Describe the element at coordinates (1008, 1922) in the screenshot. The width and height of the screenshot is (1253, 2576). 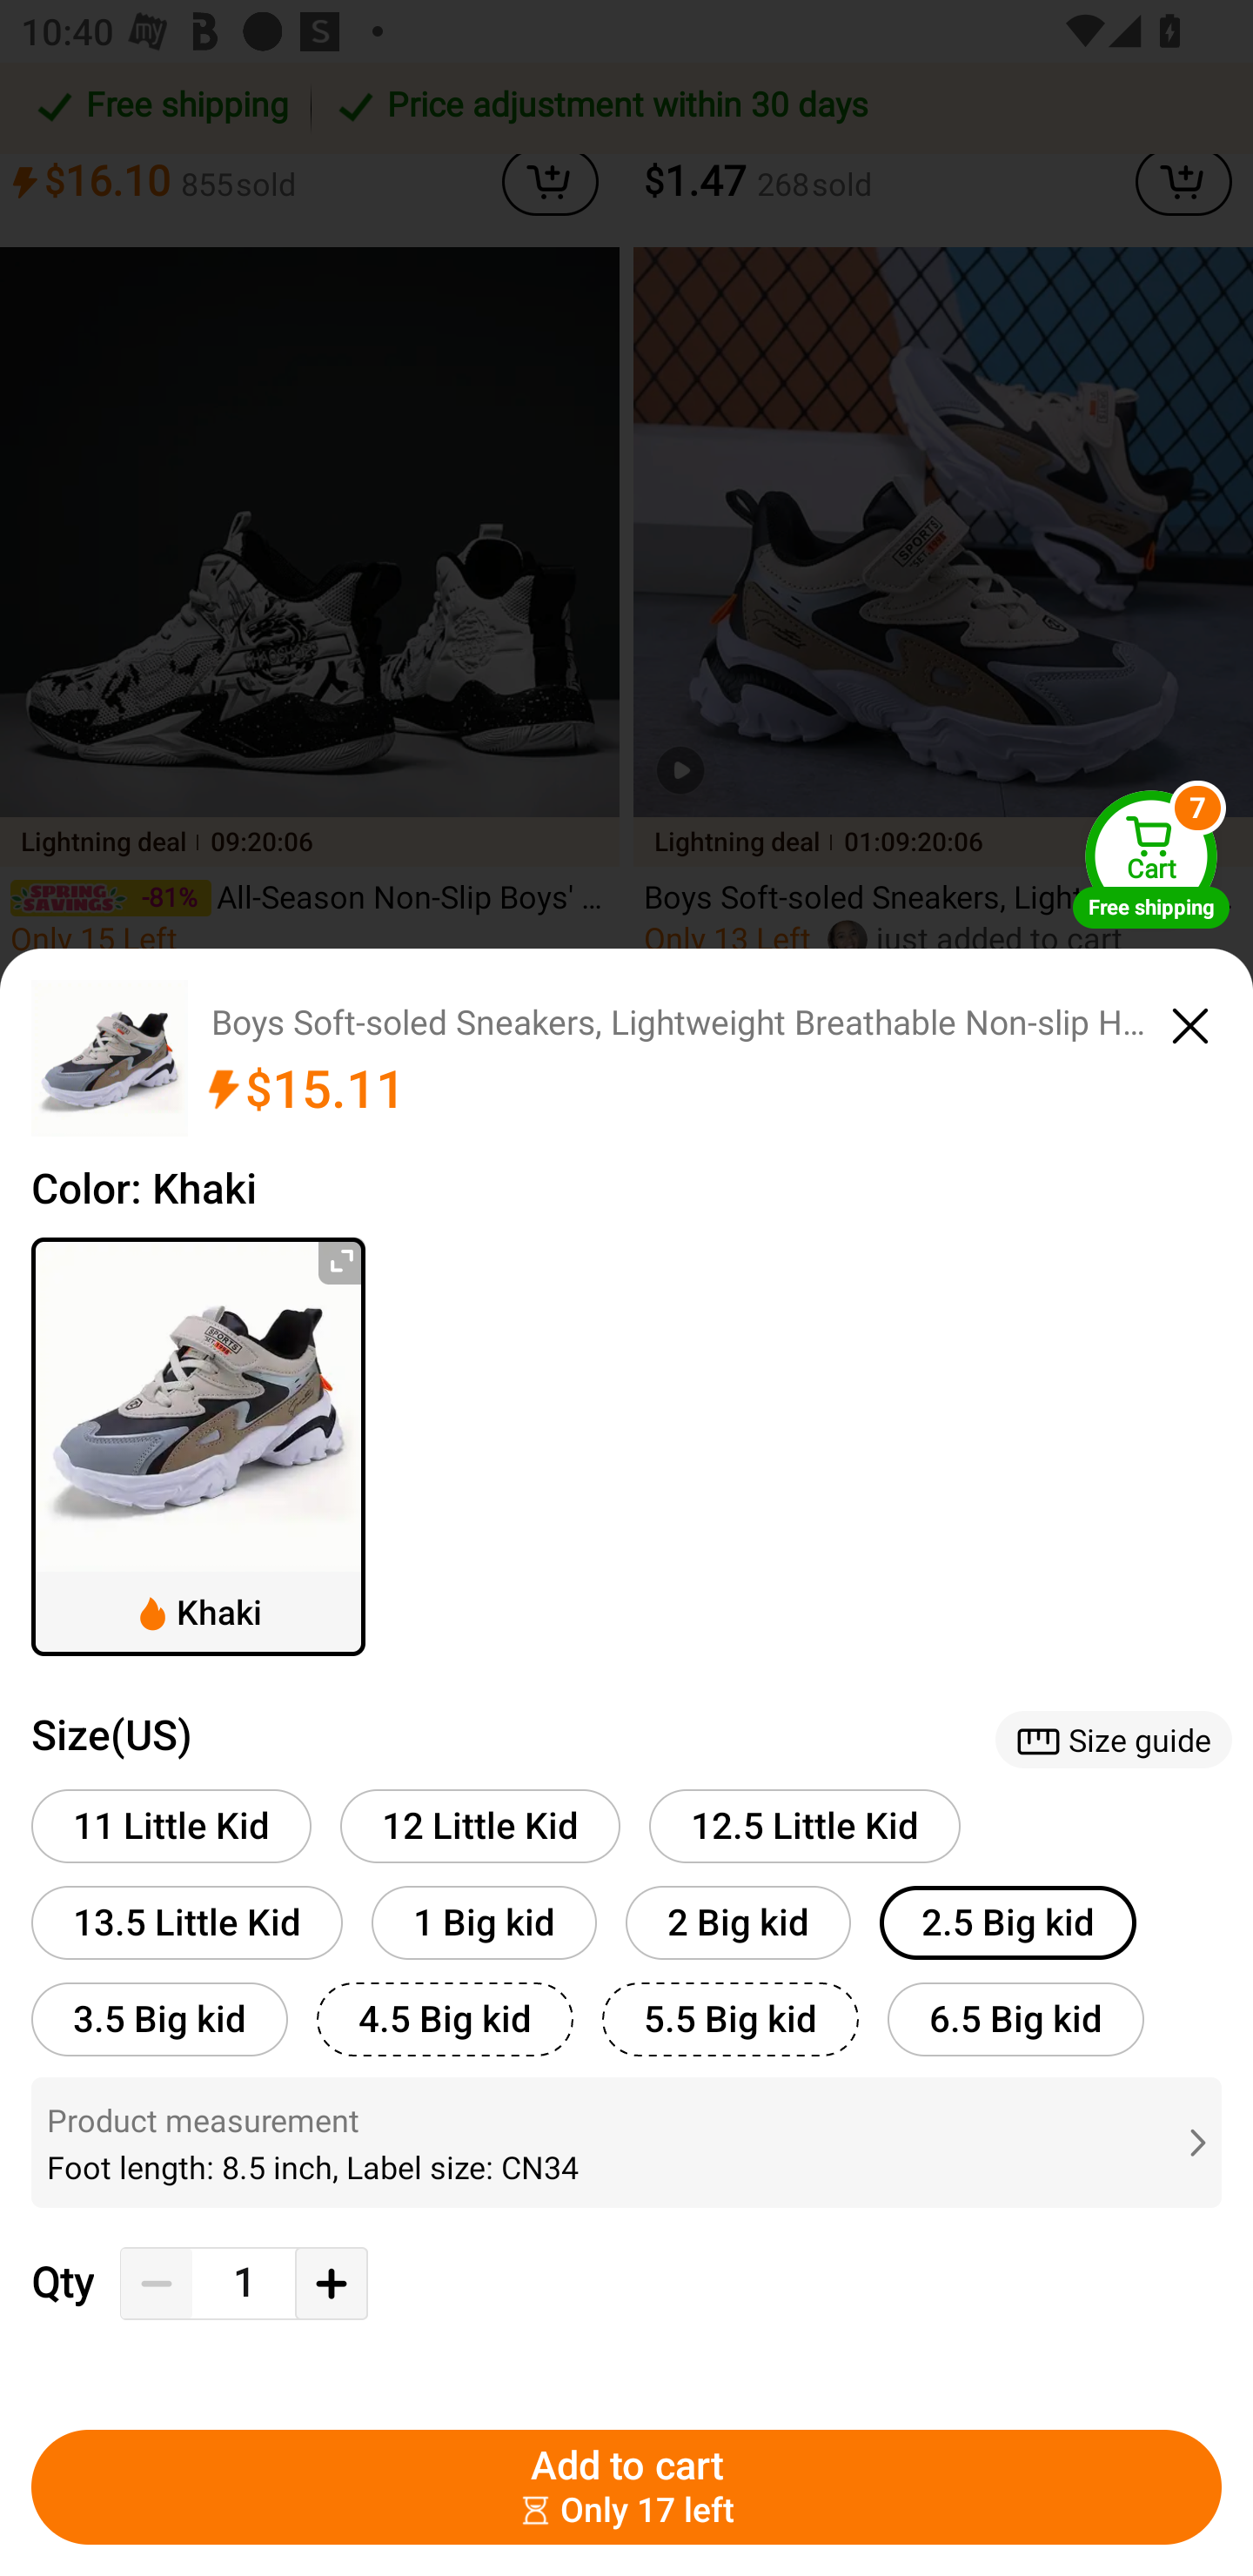
I see ` 2.5 Big kid` at that location.